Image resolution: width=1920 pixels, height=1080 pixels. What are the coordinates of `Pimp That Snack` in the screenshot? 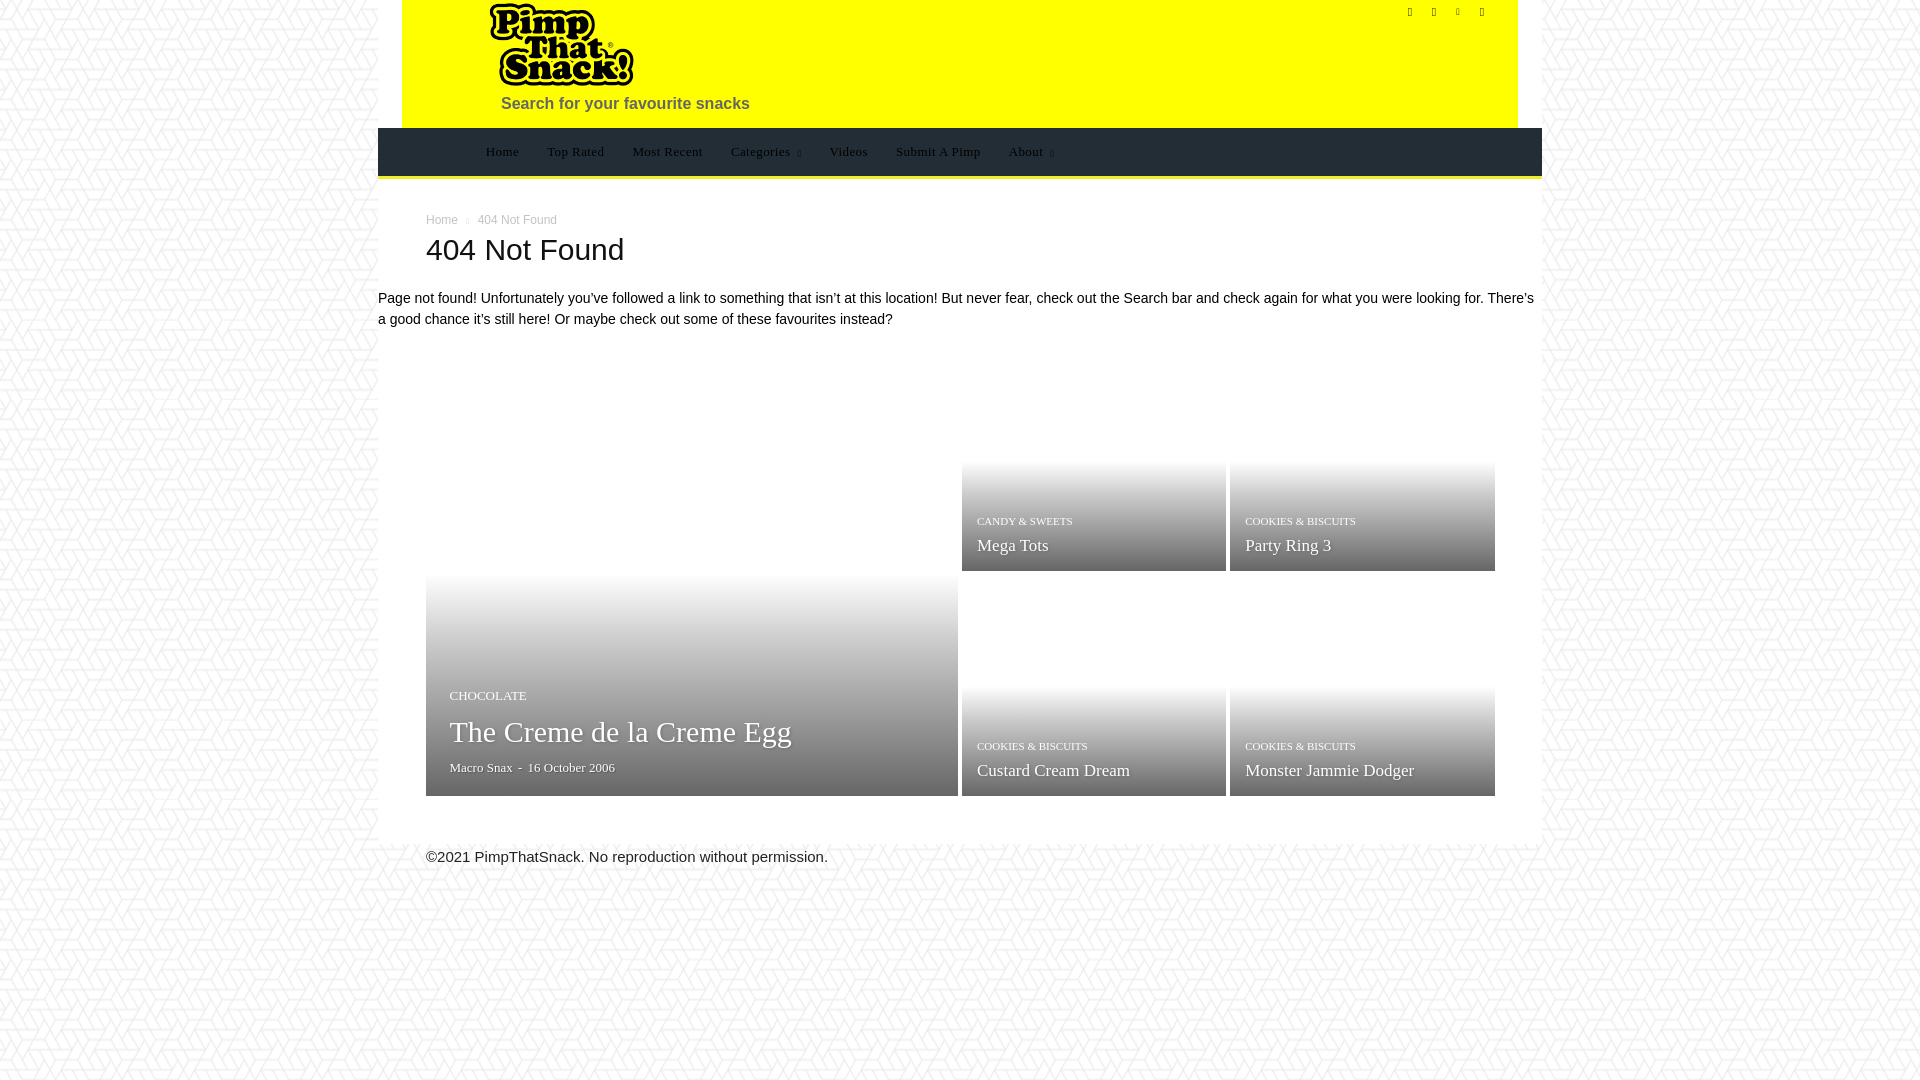 It's located at (562, 44).